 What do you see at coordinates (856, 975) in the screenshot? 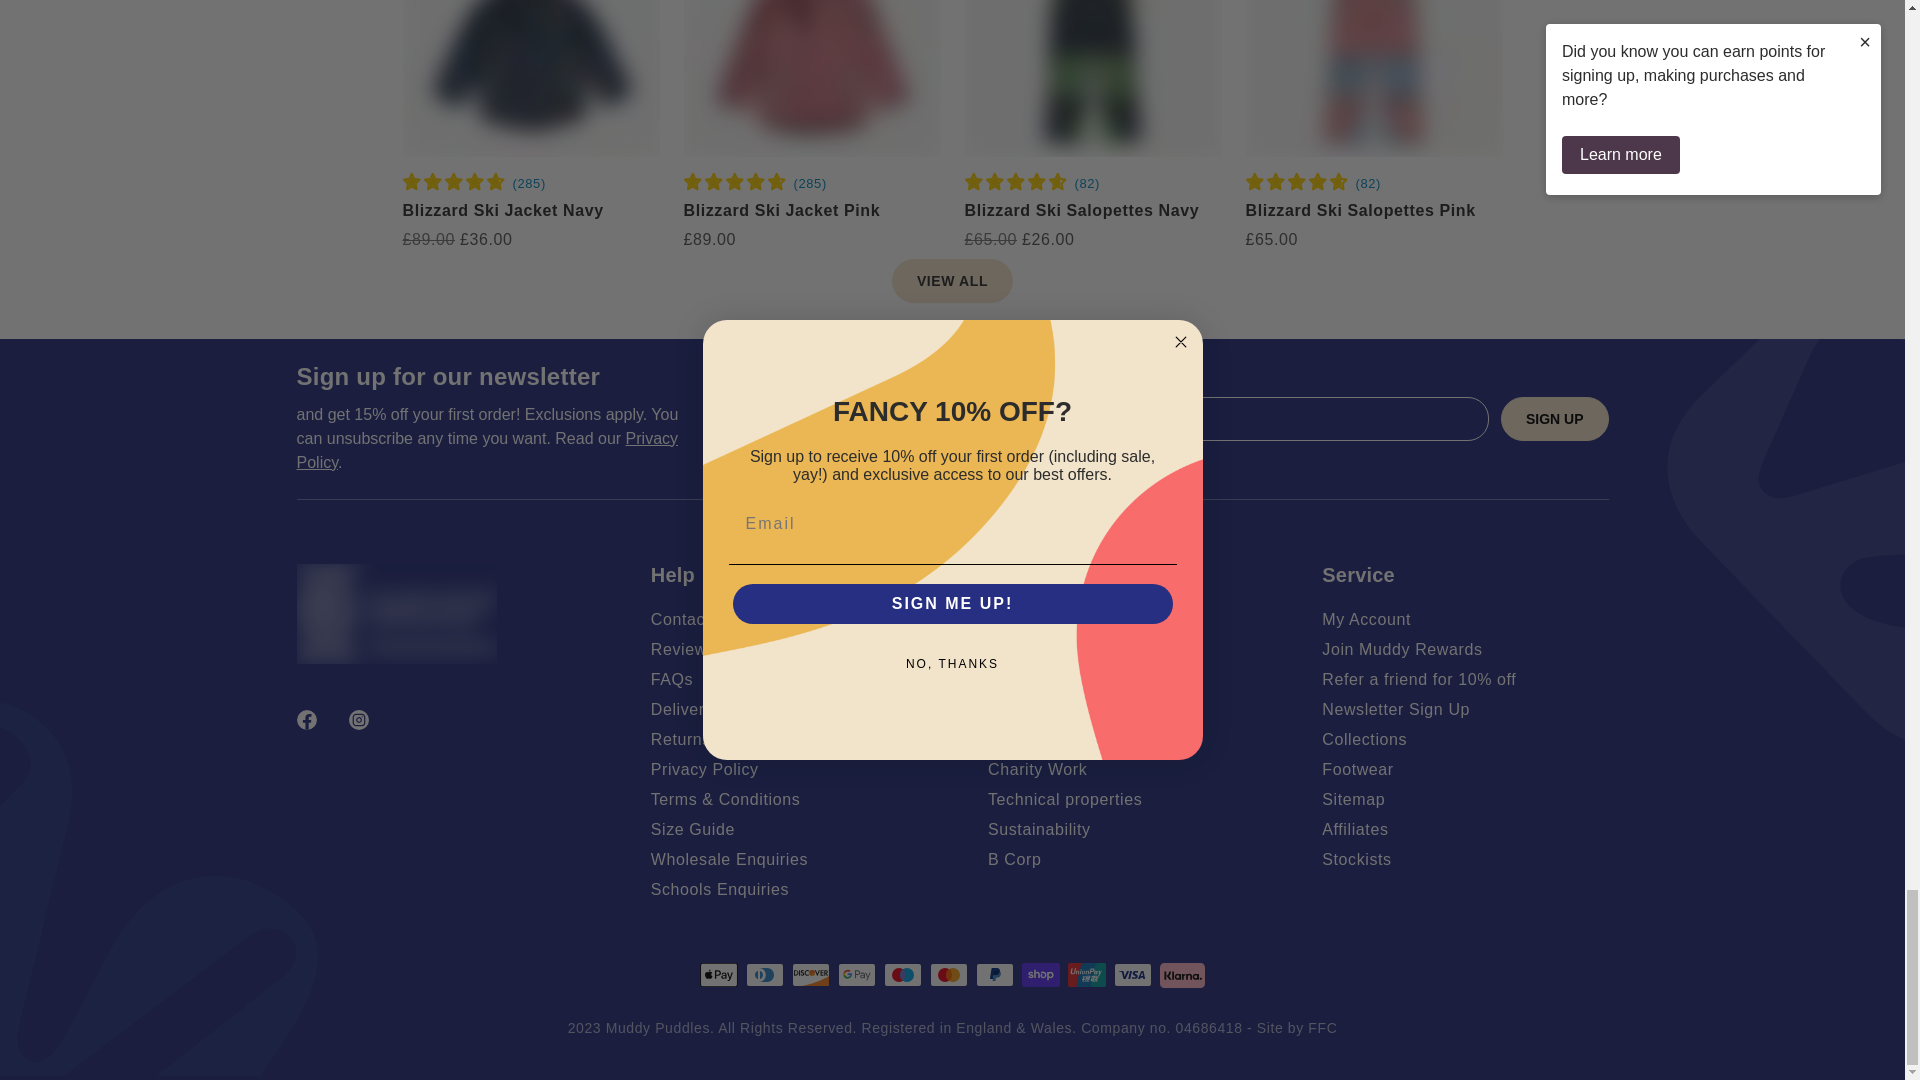
I see `Google Pay` at bounding box center [856, 975].